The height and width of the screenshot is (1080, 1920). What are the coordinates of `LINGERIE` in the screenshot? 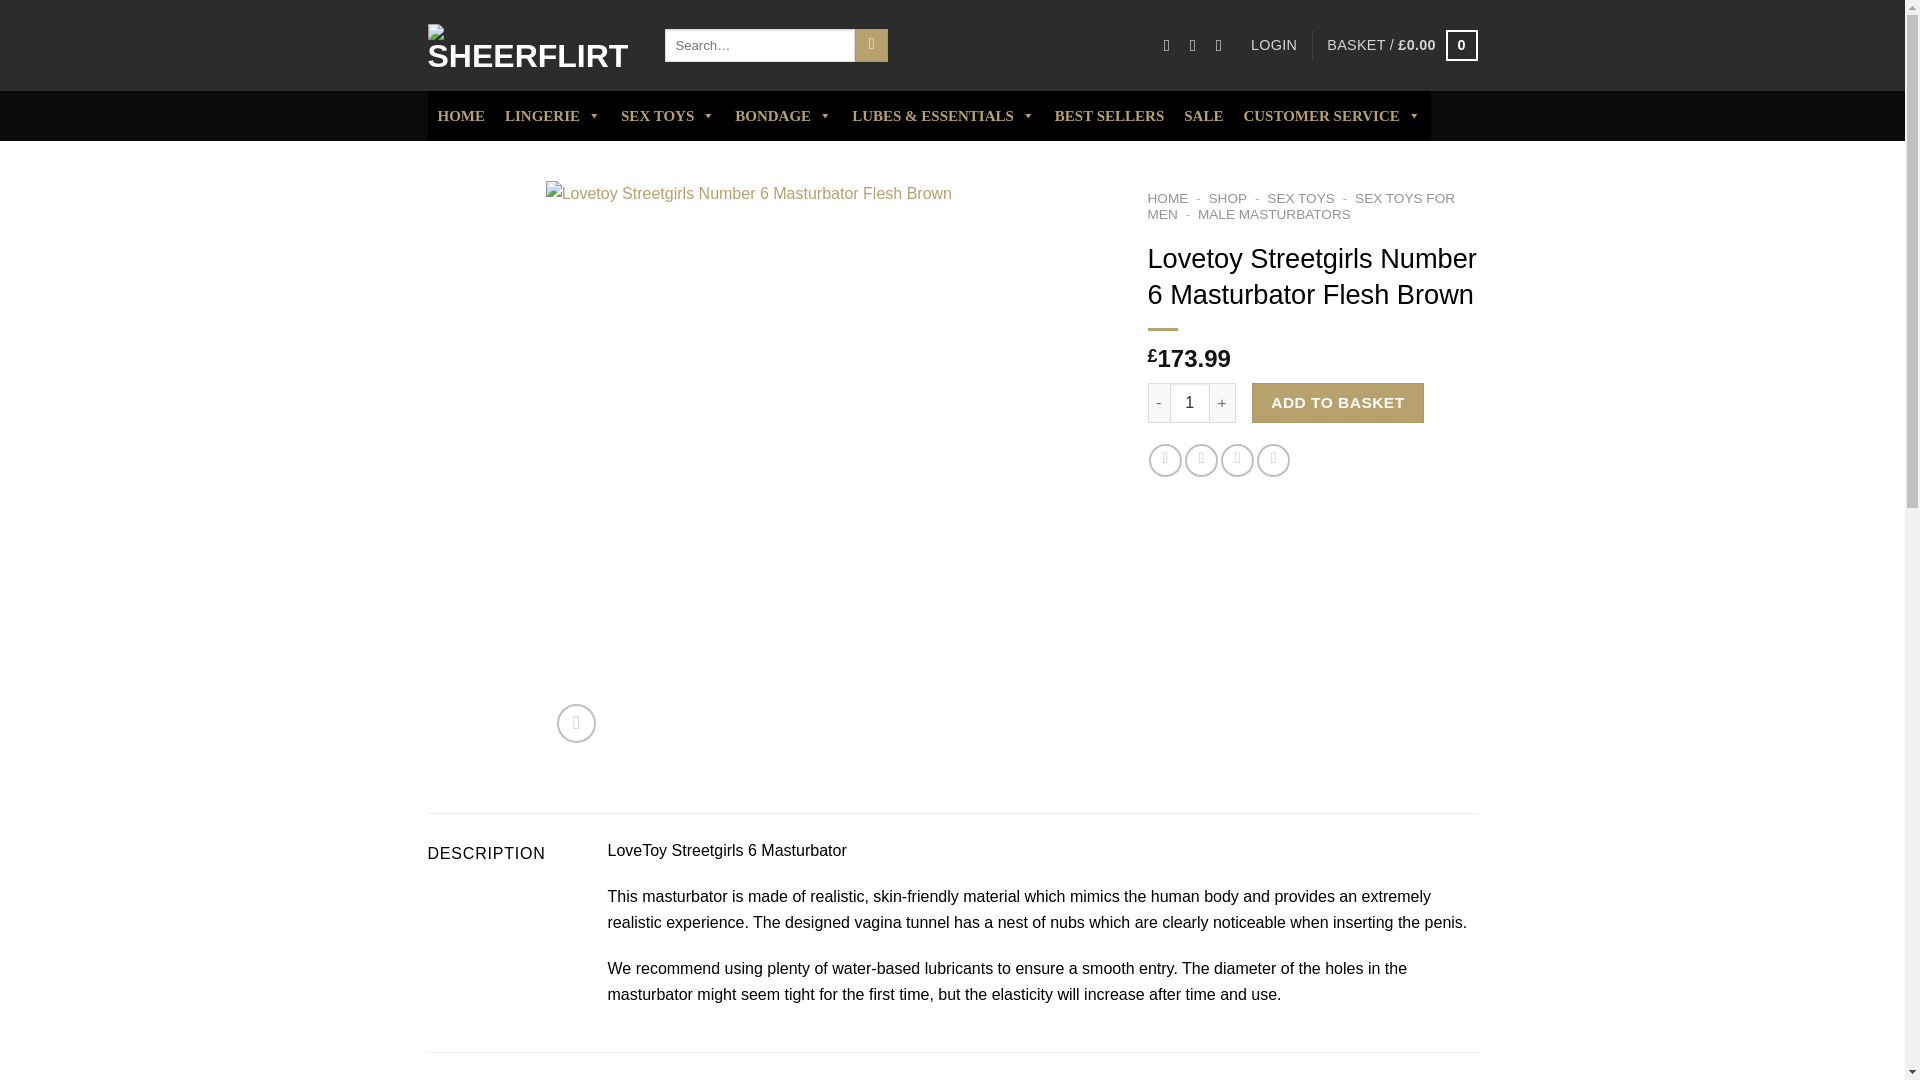 It's located at (552, 116).